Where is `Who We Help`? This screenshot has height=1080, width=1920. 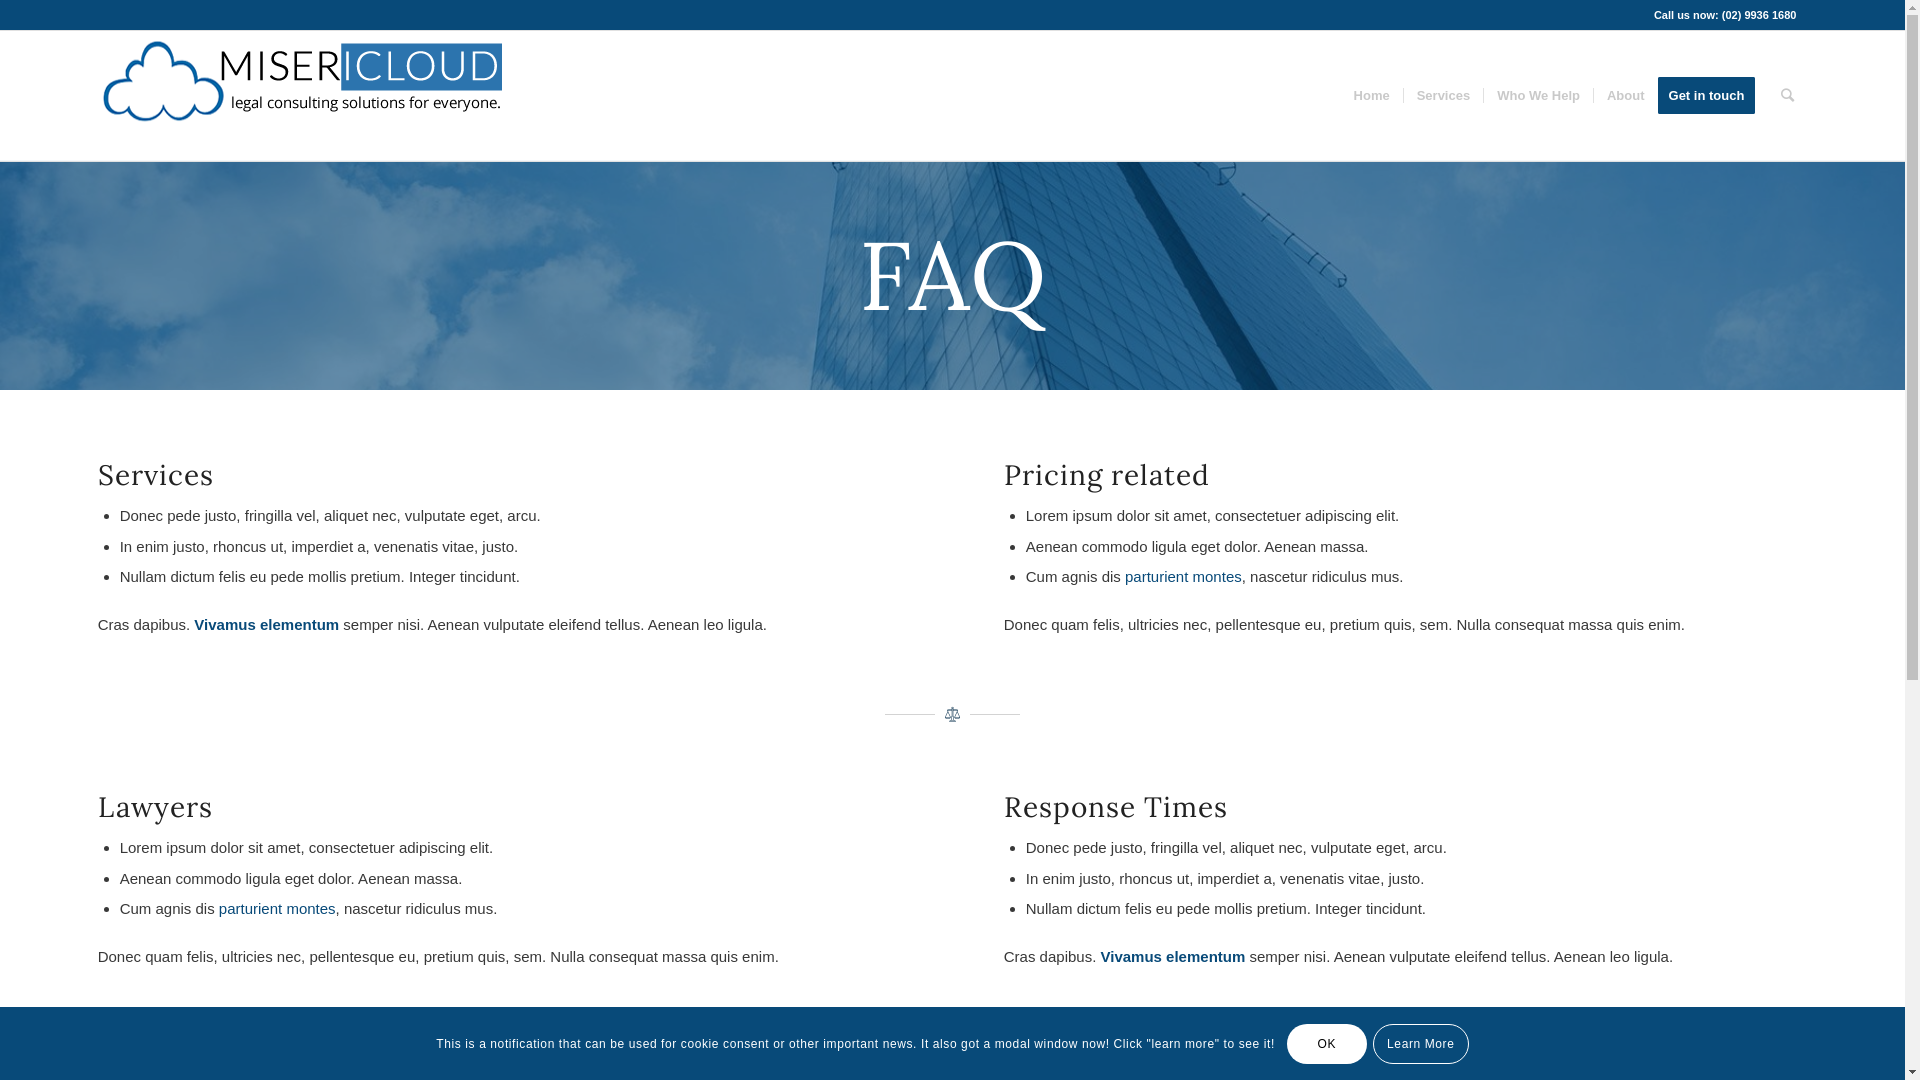 Who We Help is located at coordinates (1538, 96).